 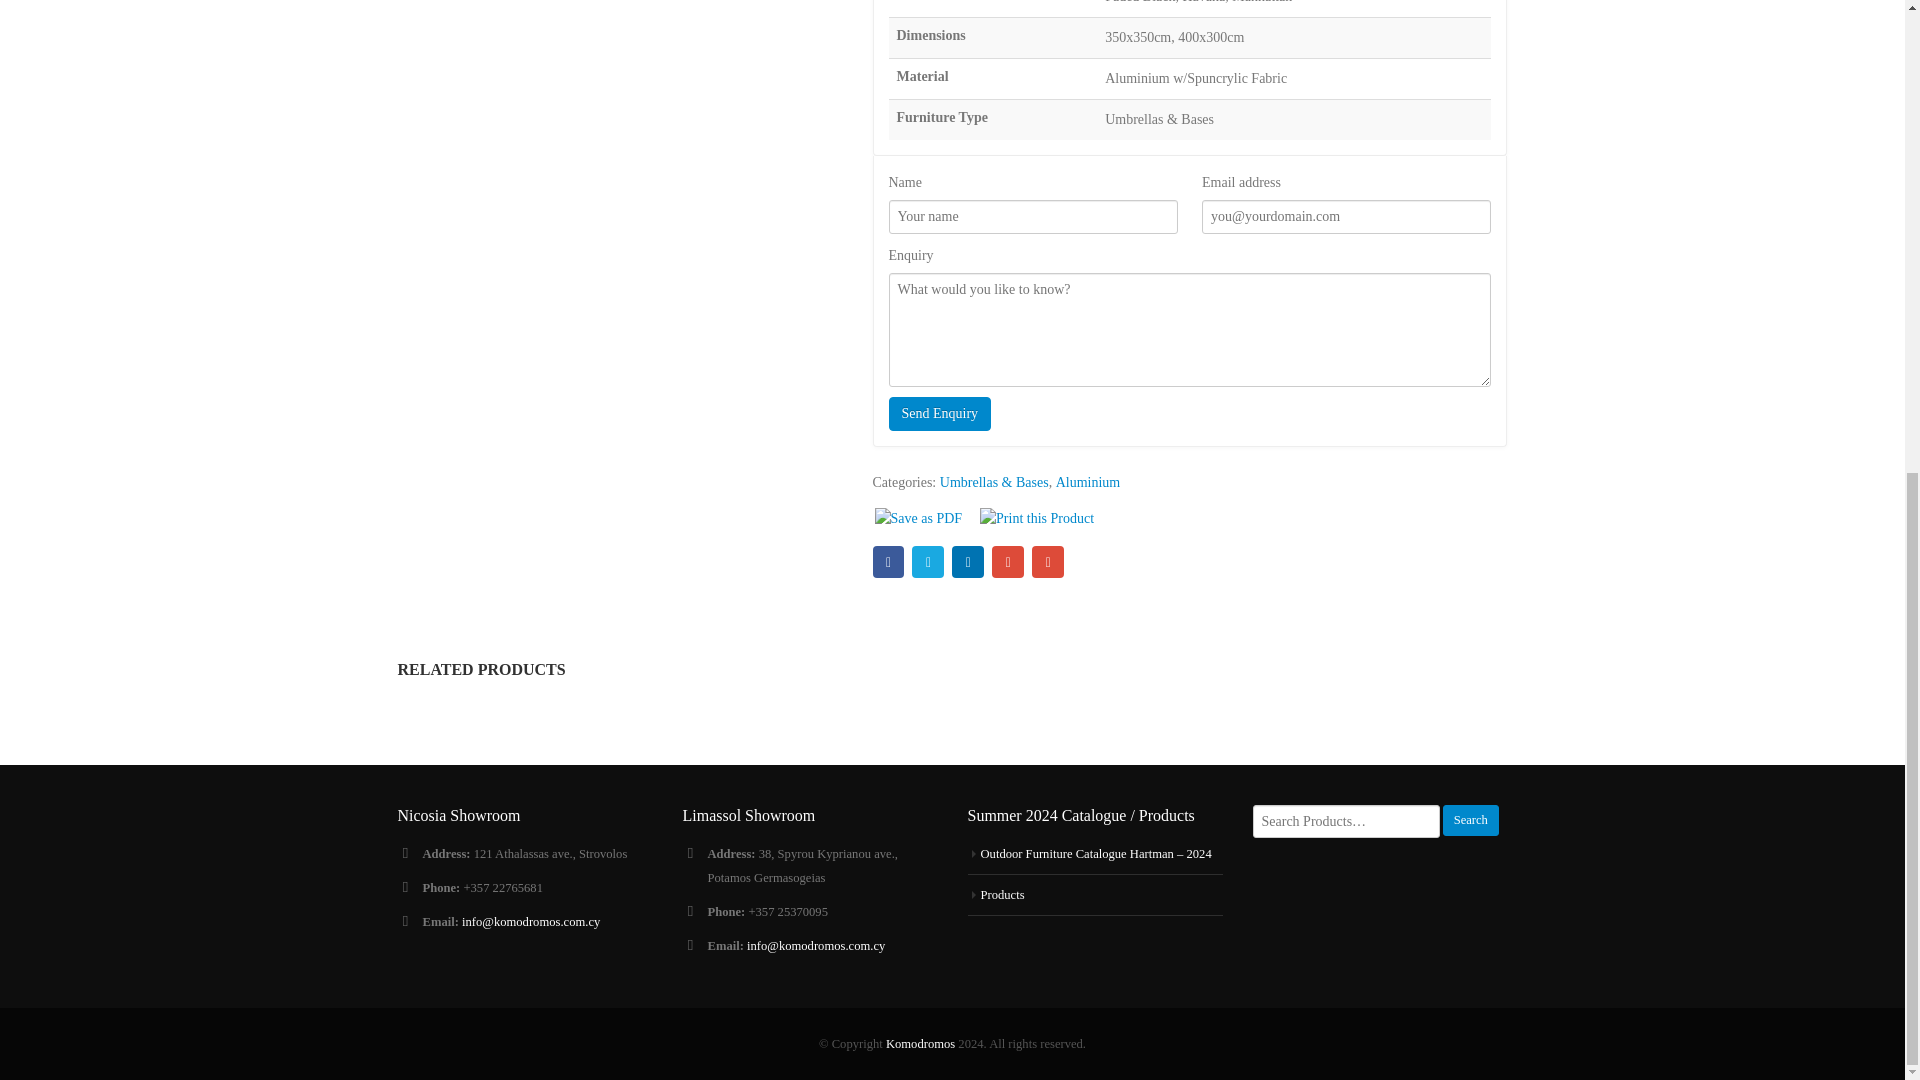 What do you see at coordinates (1036, 519) in the screenshot?
I see `Print this Product` at bounding box center [1036, 519].